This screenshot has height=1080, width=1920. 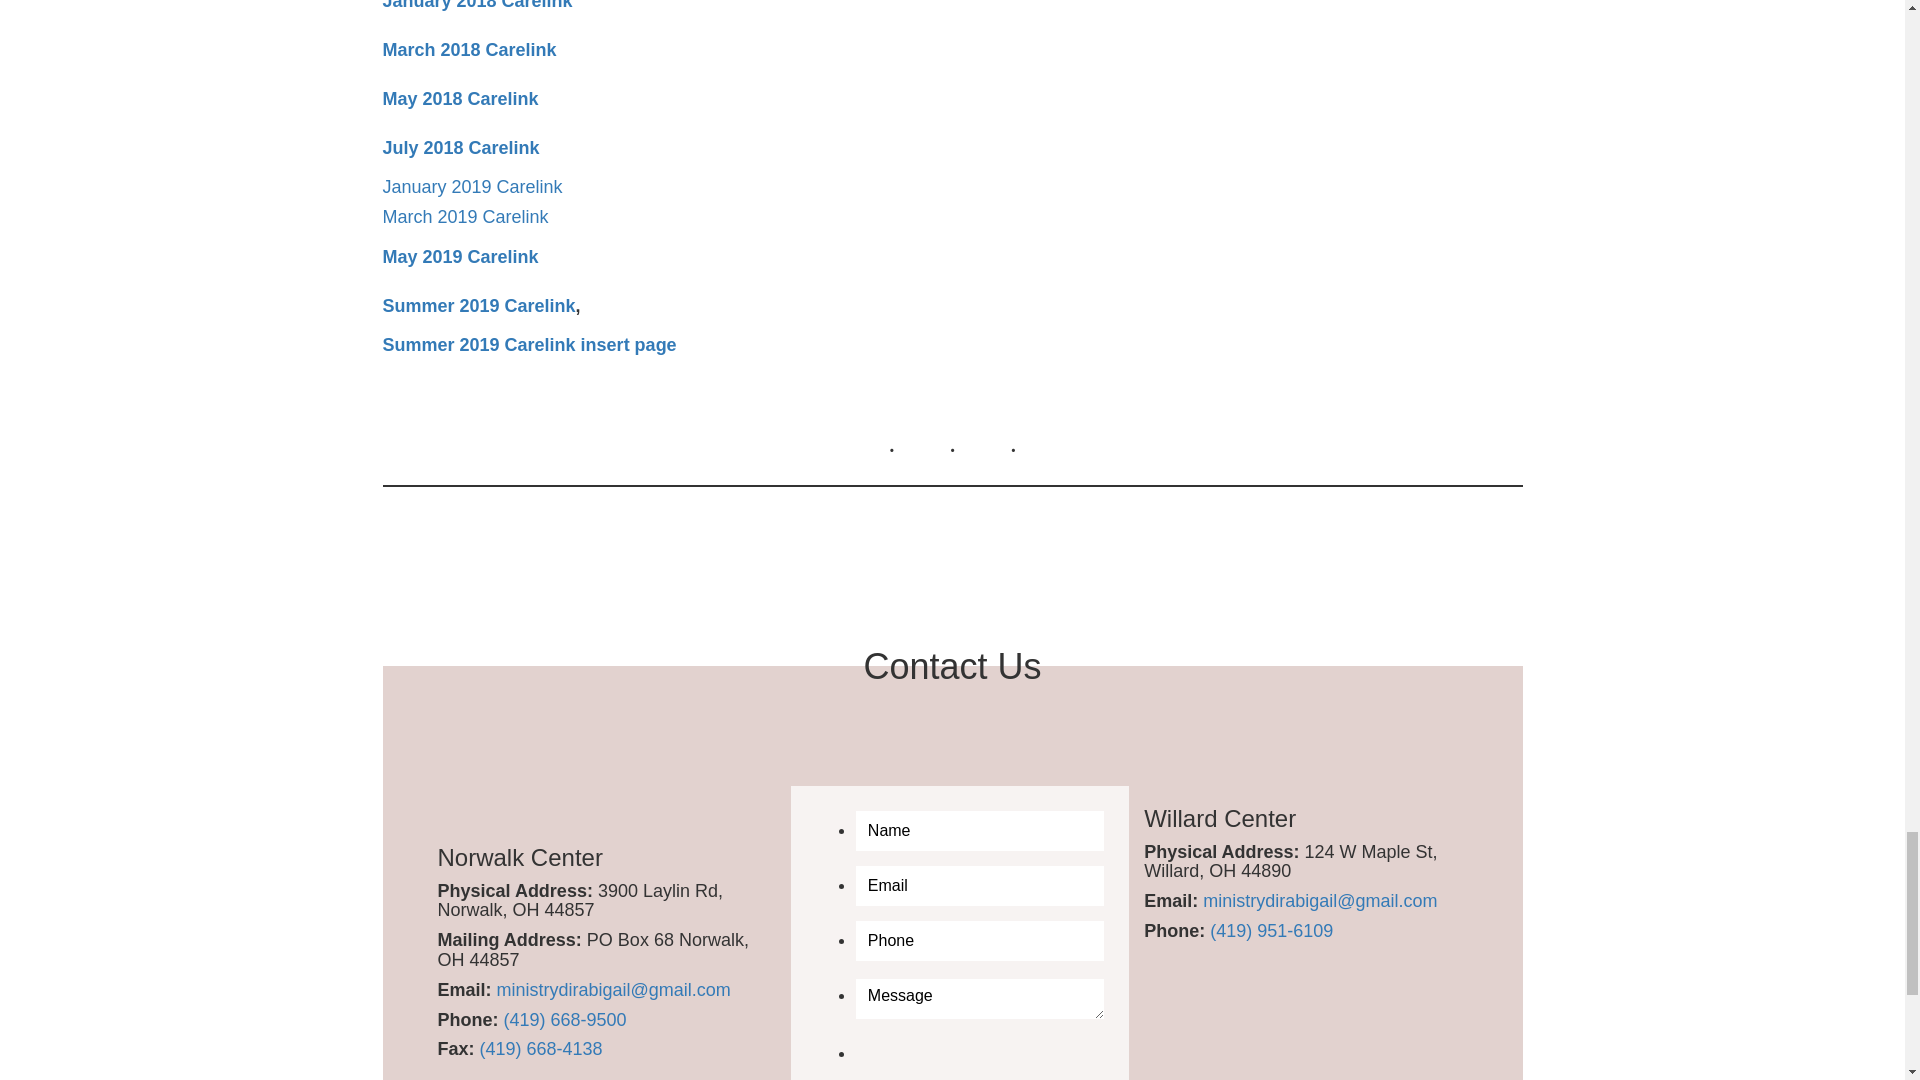 What do you see at coordinates (528, 344) in the screenshot?
I see `Summer 2019 Carelink insert page` at bounding box center [528, 344].